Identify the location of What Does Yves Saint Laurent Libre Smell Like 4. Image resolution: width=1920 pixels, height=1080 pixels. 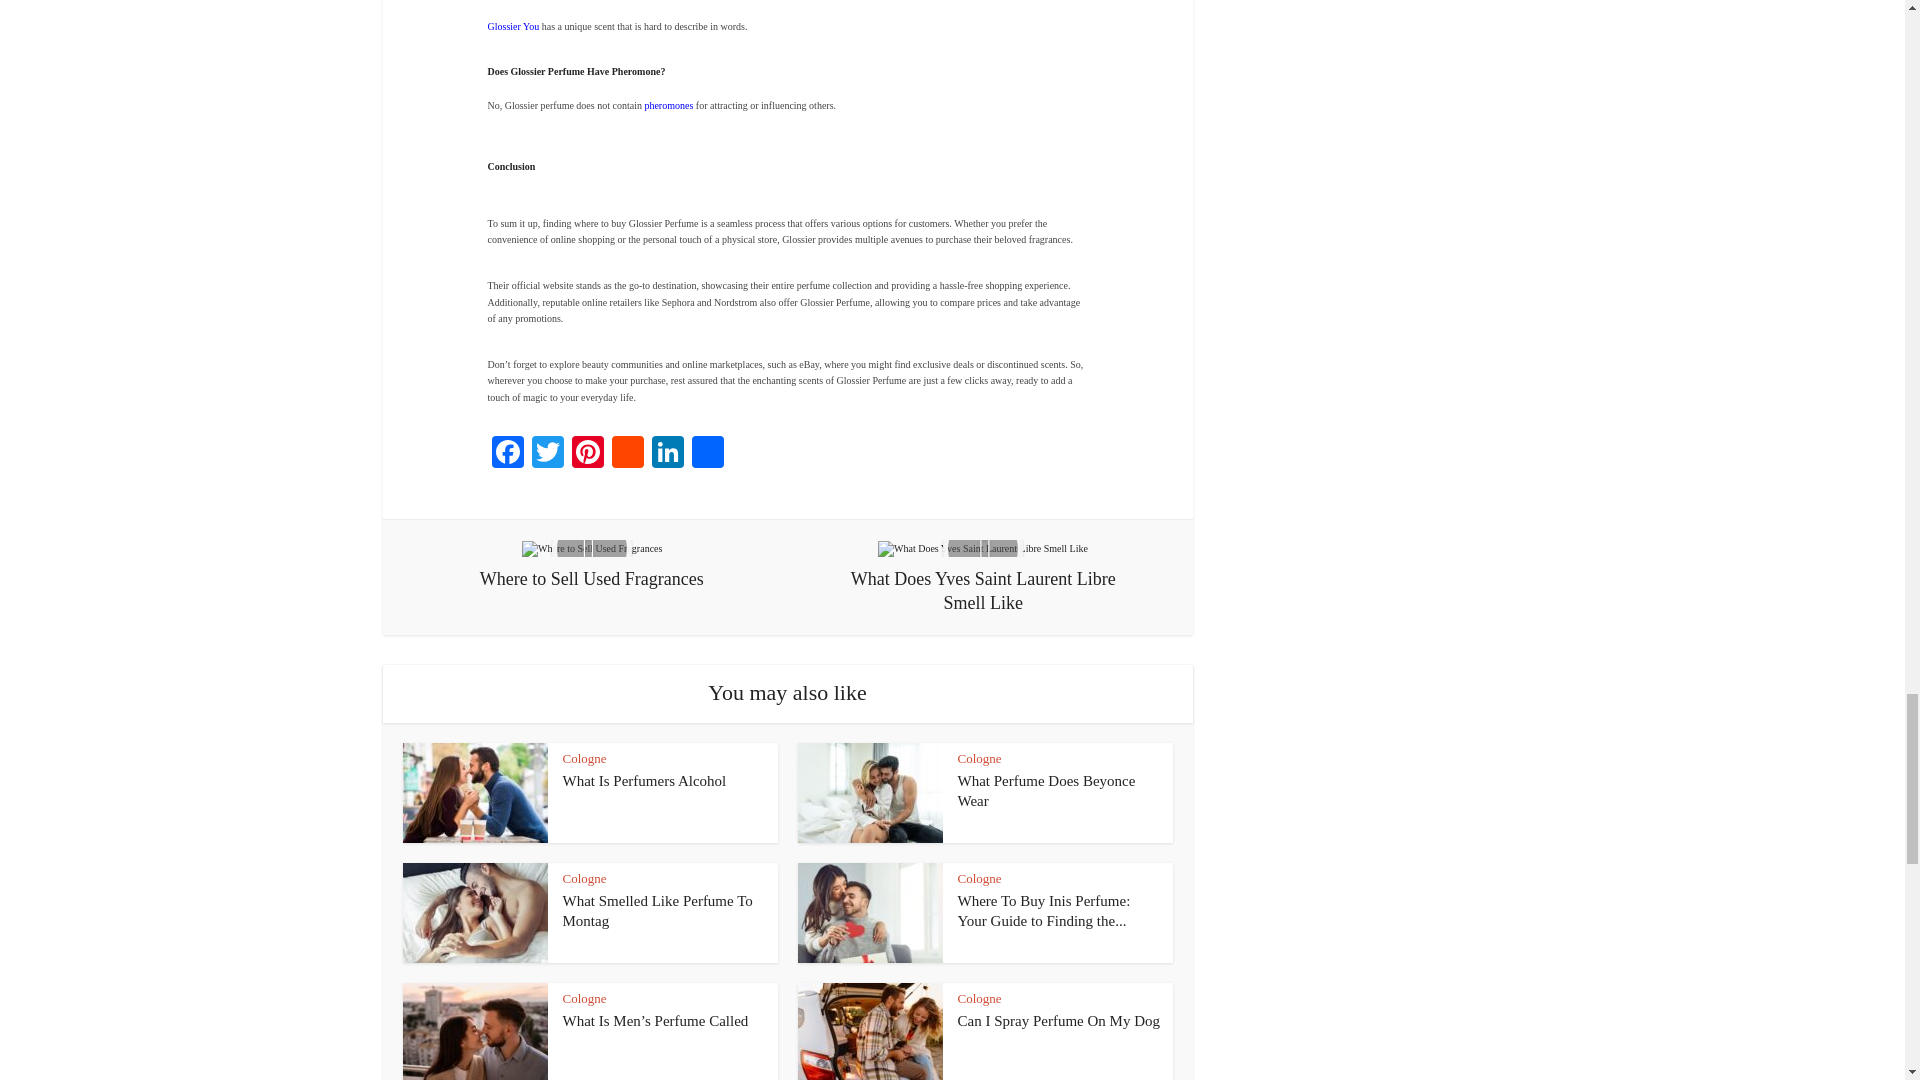
(982, 549).